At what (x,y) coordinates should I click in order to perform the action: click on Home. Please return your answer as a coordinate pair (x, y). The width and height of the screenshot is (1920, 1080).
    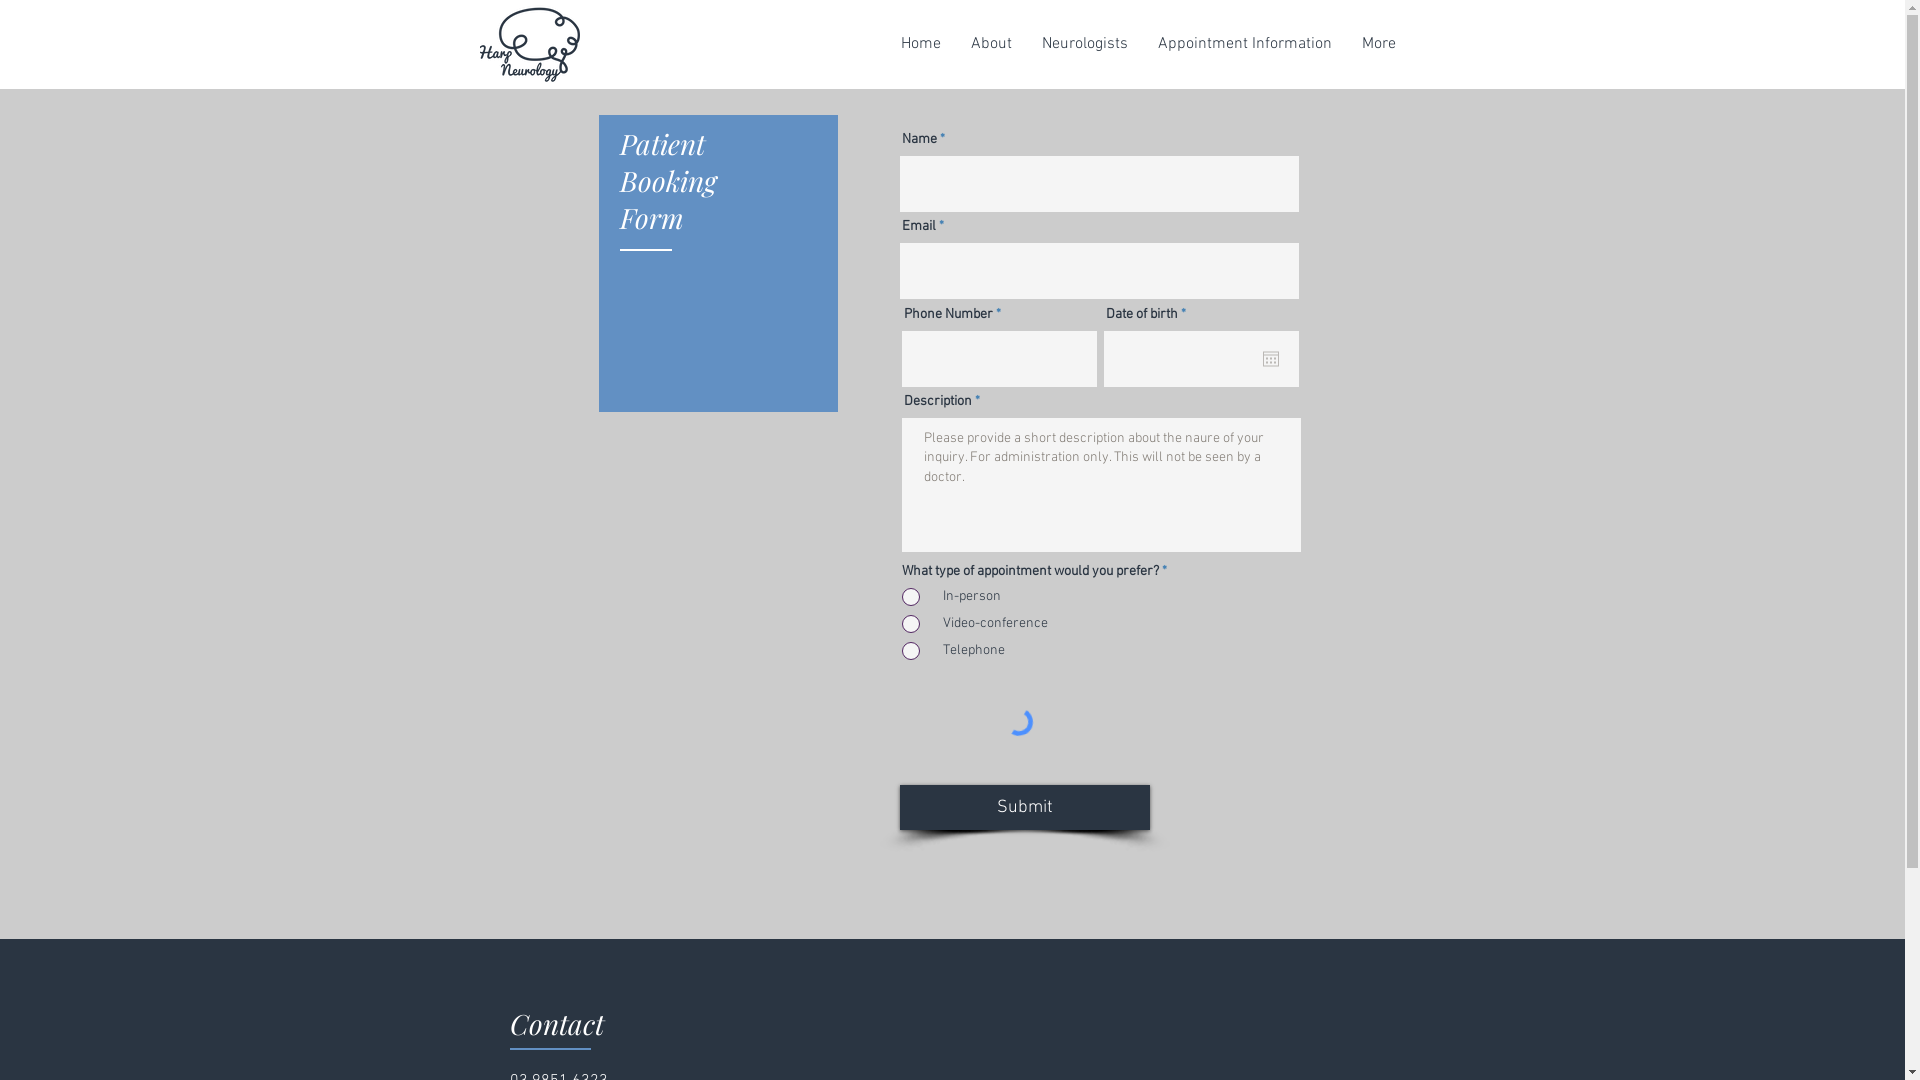
    Looking at the image, I should click on (921, 44).